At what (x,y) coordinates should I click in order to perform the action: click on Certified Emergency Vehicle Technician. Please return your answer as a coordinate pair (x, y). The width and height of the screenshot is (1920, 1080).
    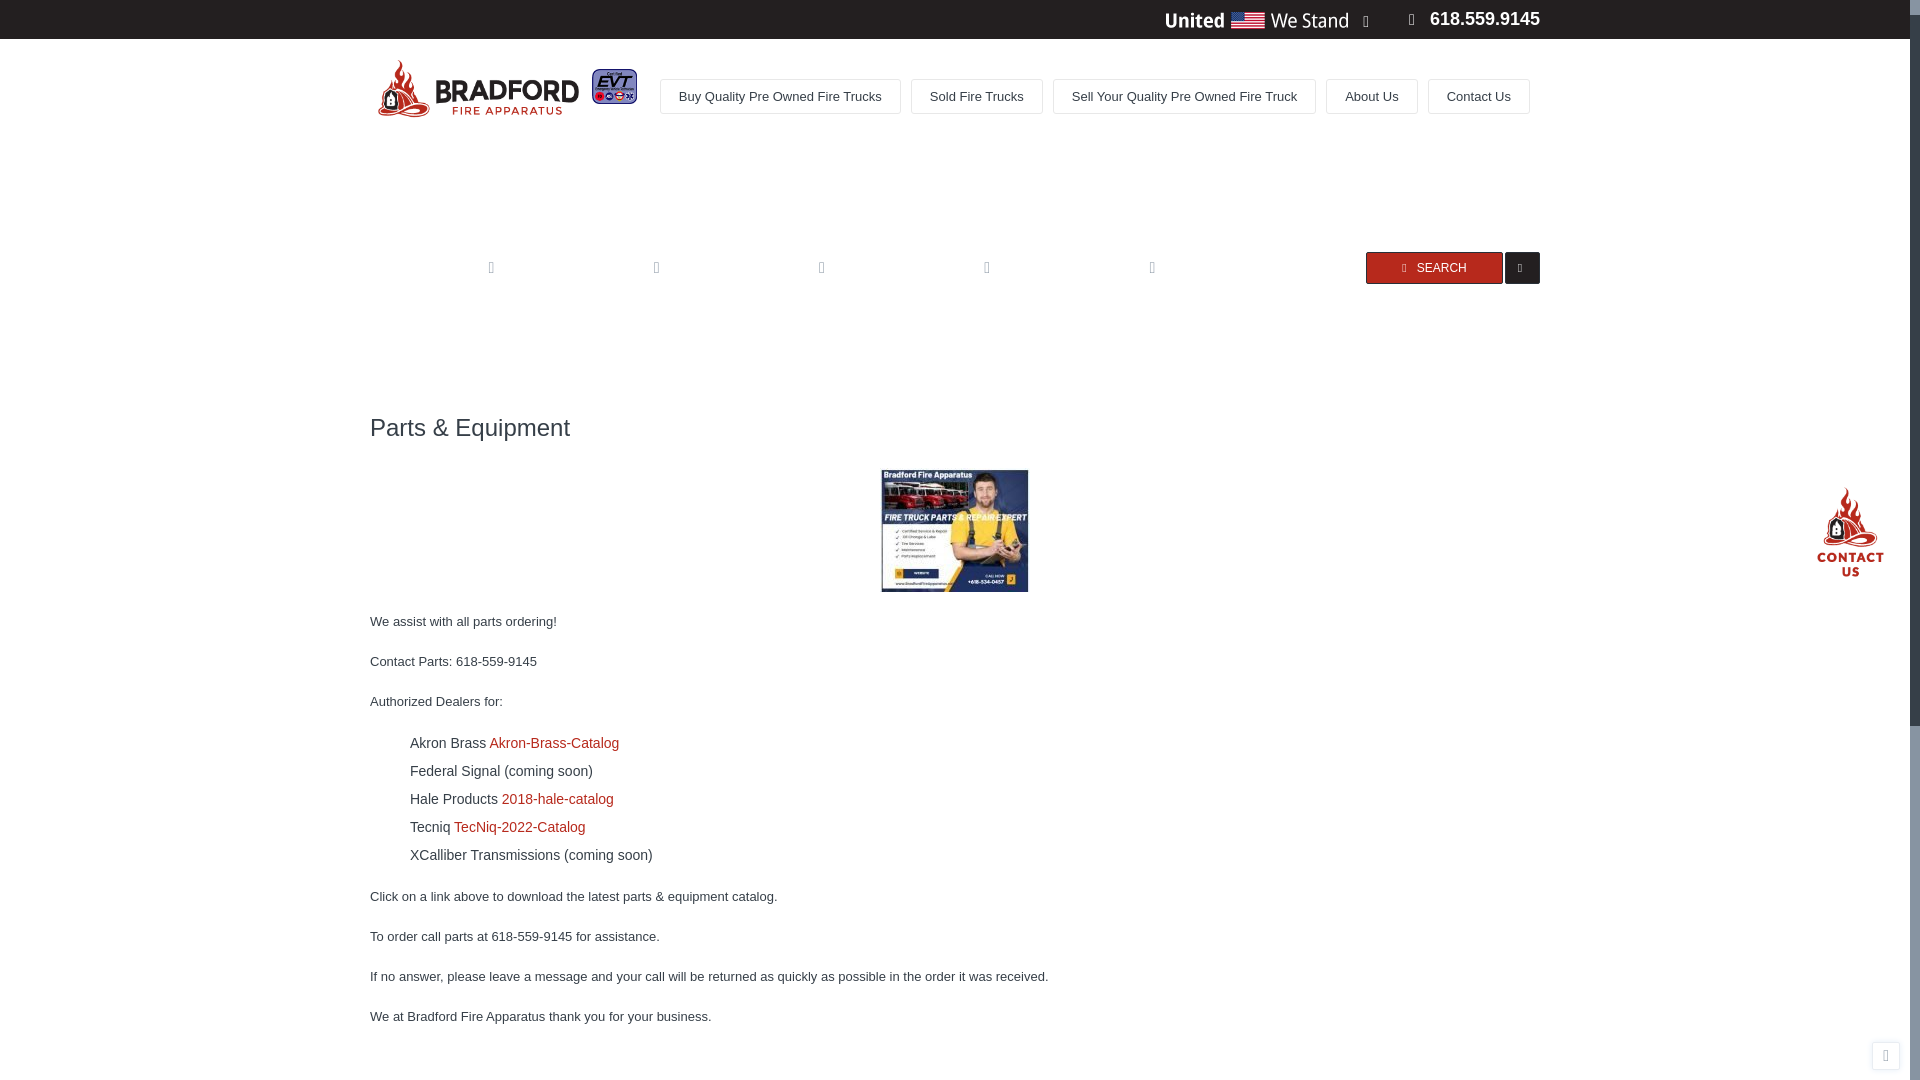
    Looking at the image, I should click on (614, 86).